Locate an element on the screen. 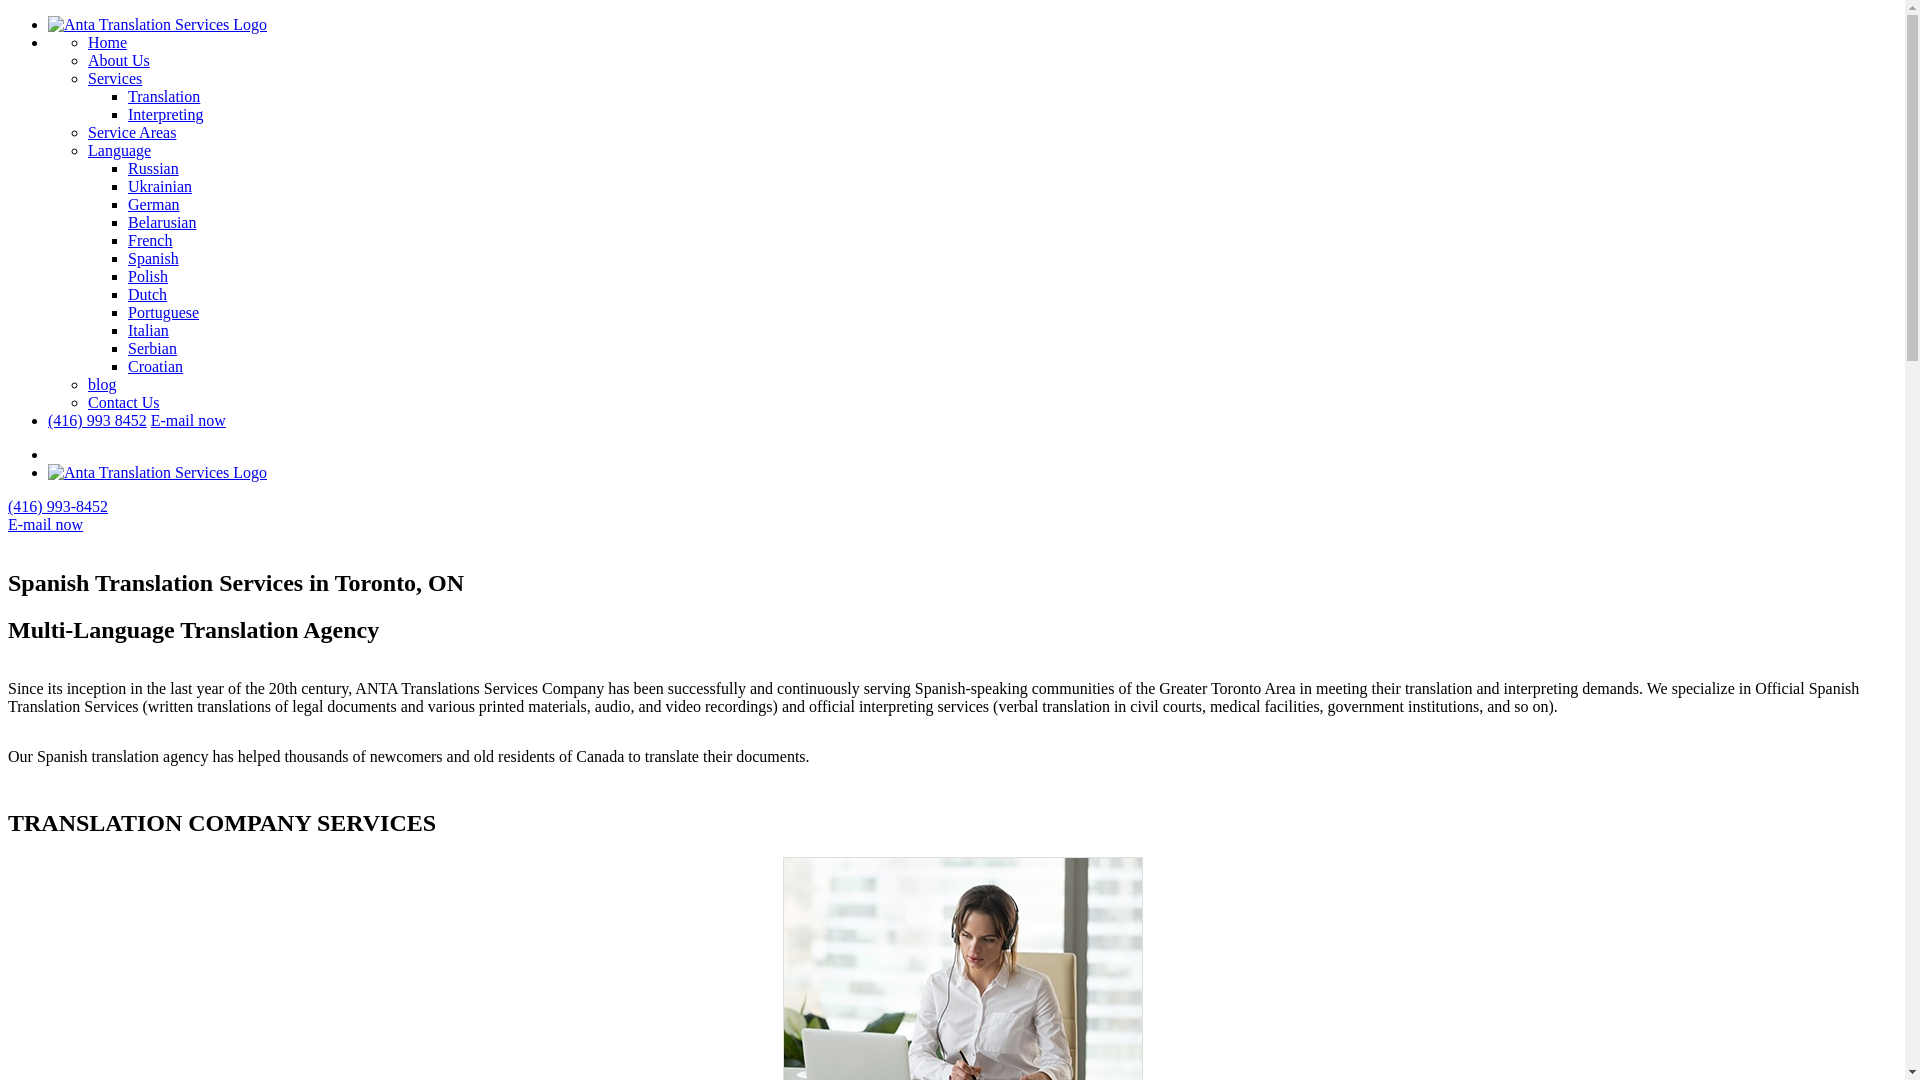 The height and width of the screenshot is (1080, 1920). Portuguese is located at coordinates (164, 312).